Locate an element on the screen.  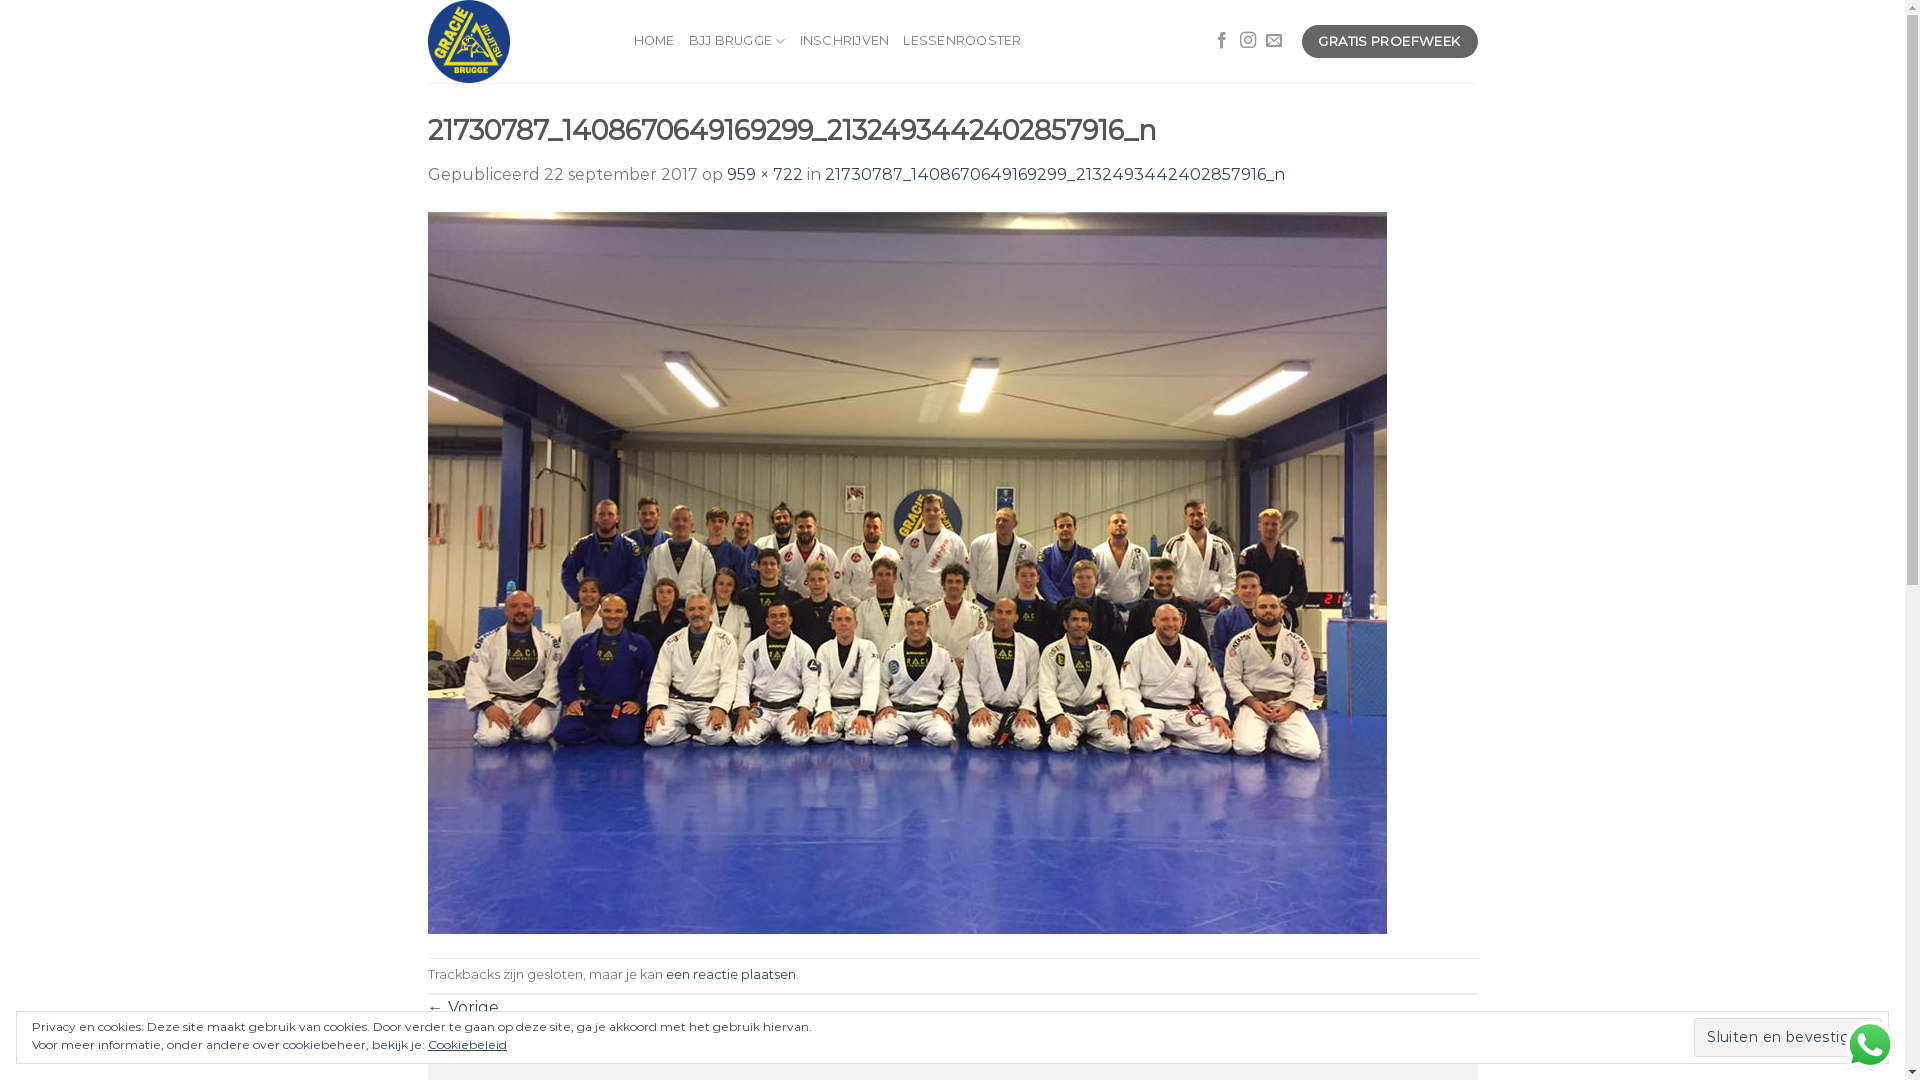
een reactie plaatsen is located at coordinates (731, 974).